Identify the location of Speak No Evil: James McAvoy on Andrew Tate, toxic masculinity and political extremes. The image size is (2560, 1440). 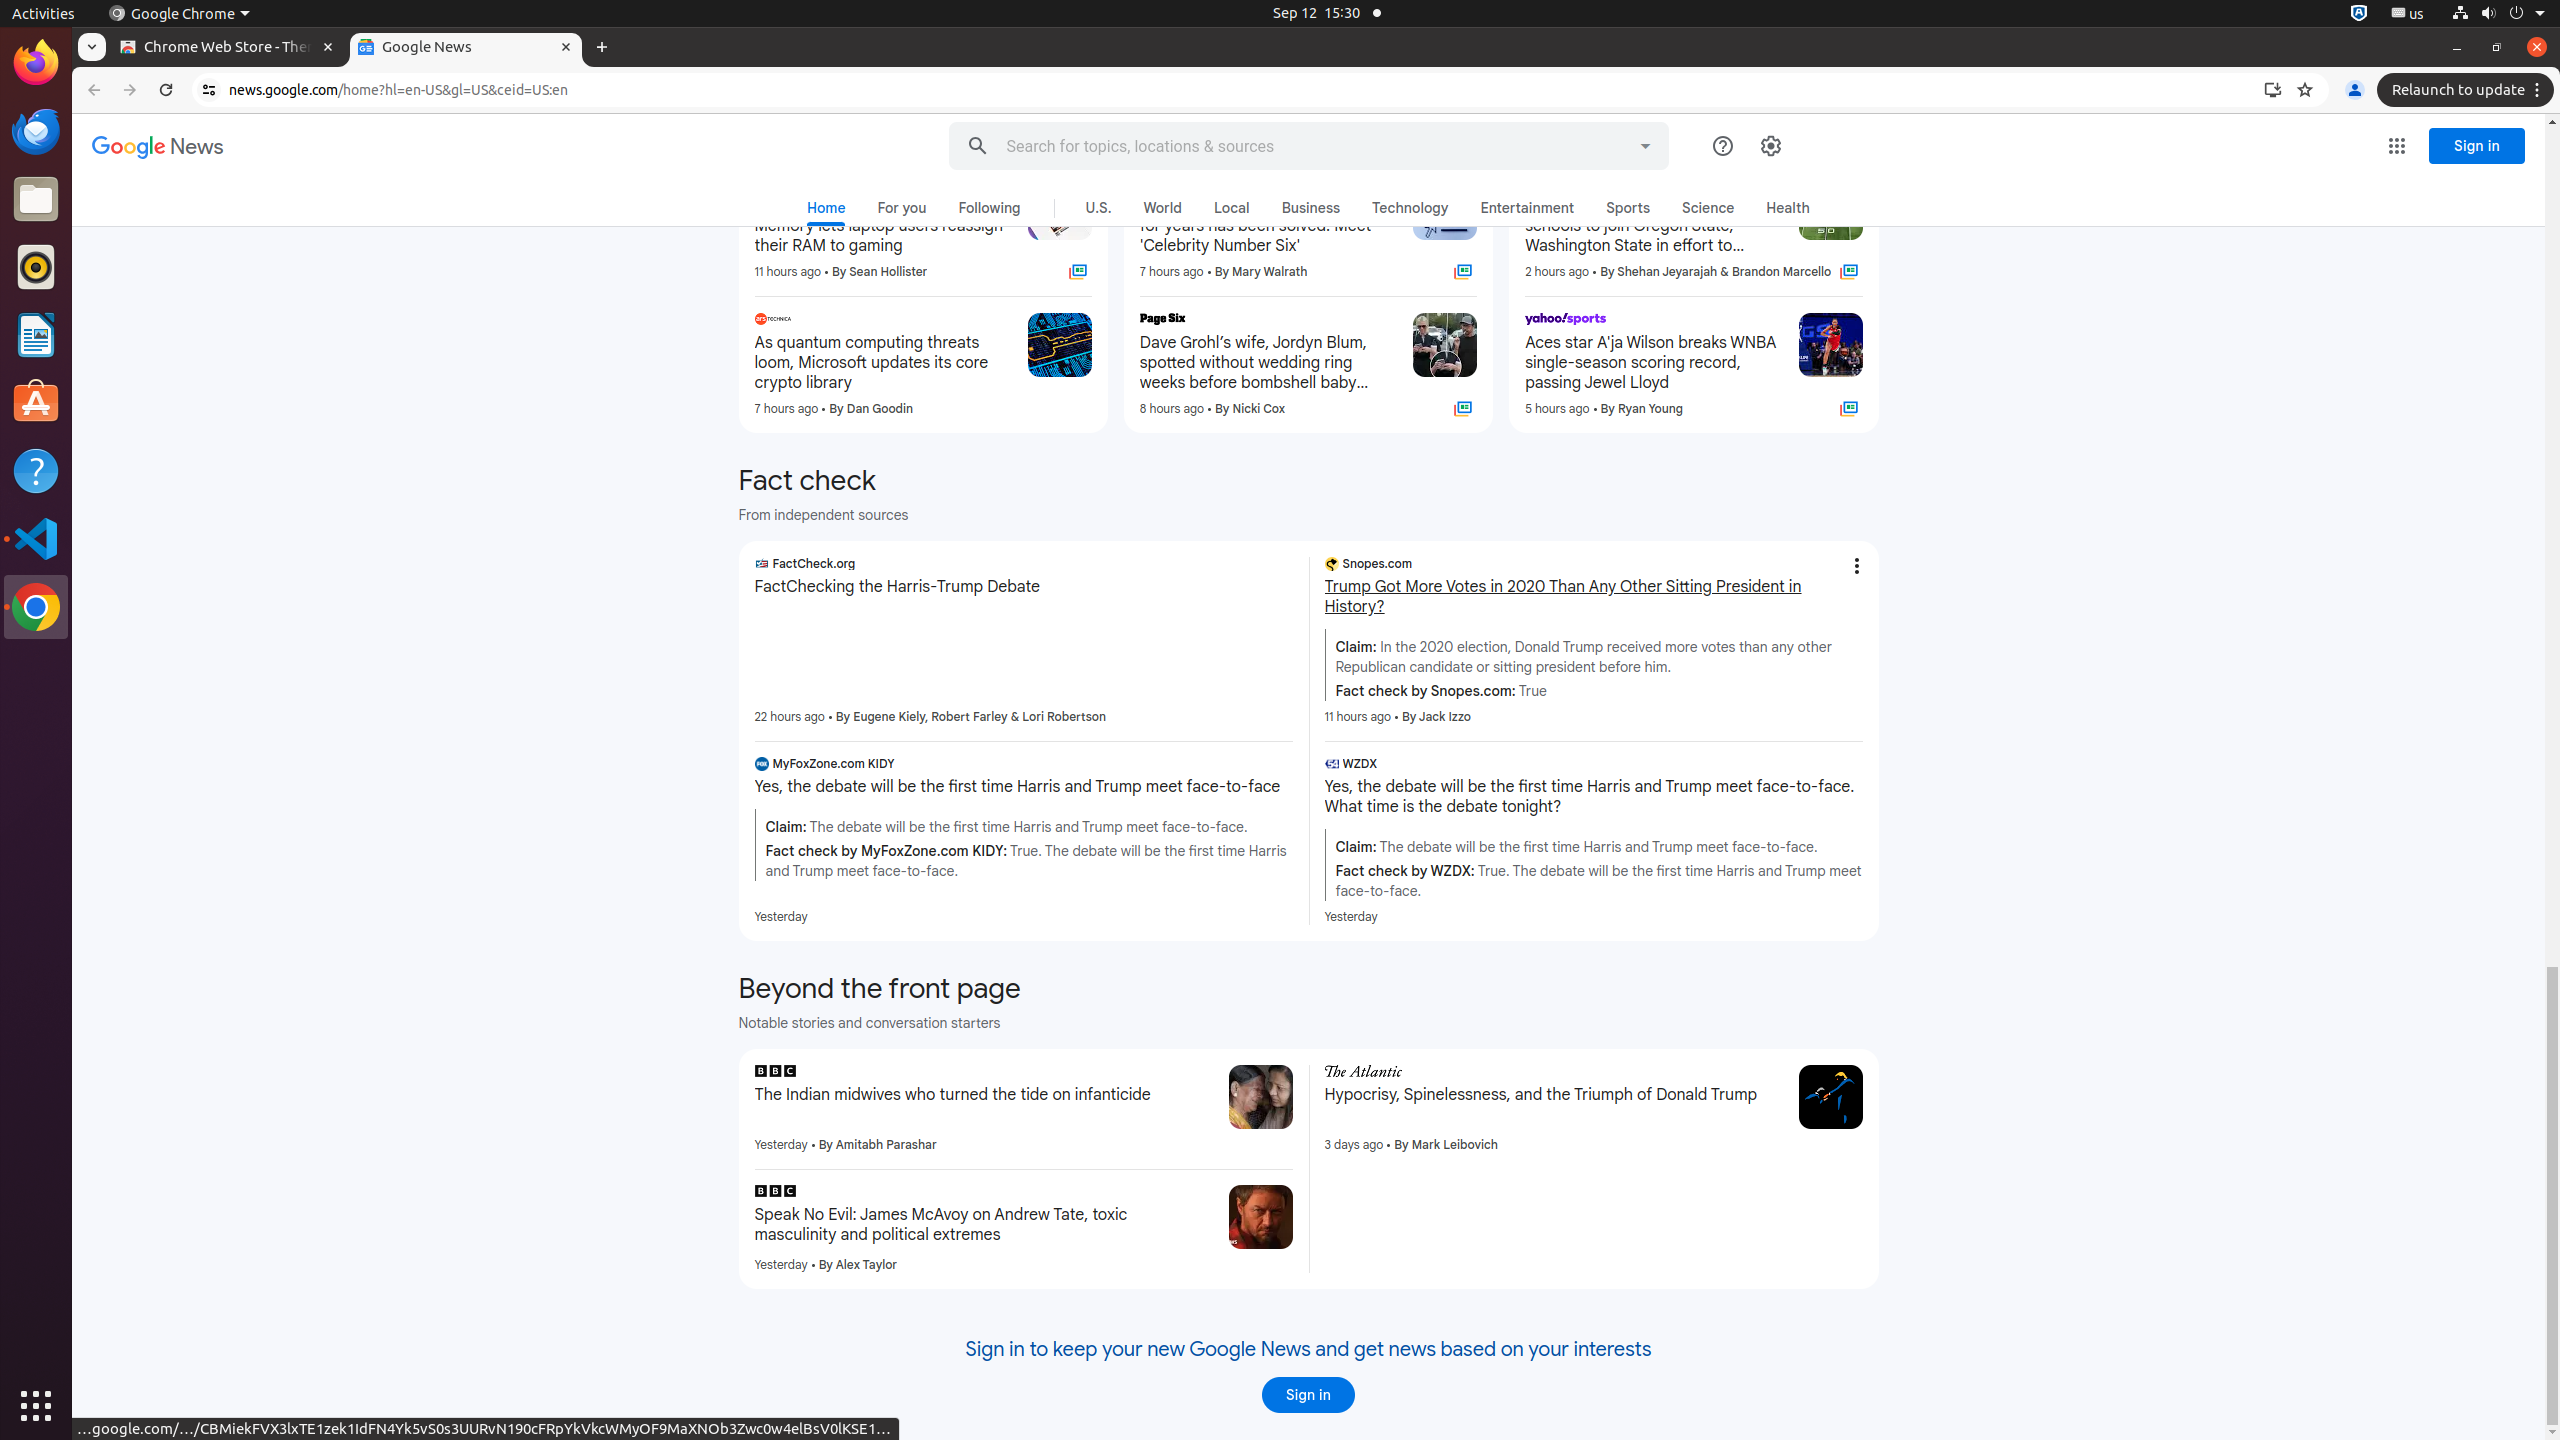
(984, 1225).